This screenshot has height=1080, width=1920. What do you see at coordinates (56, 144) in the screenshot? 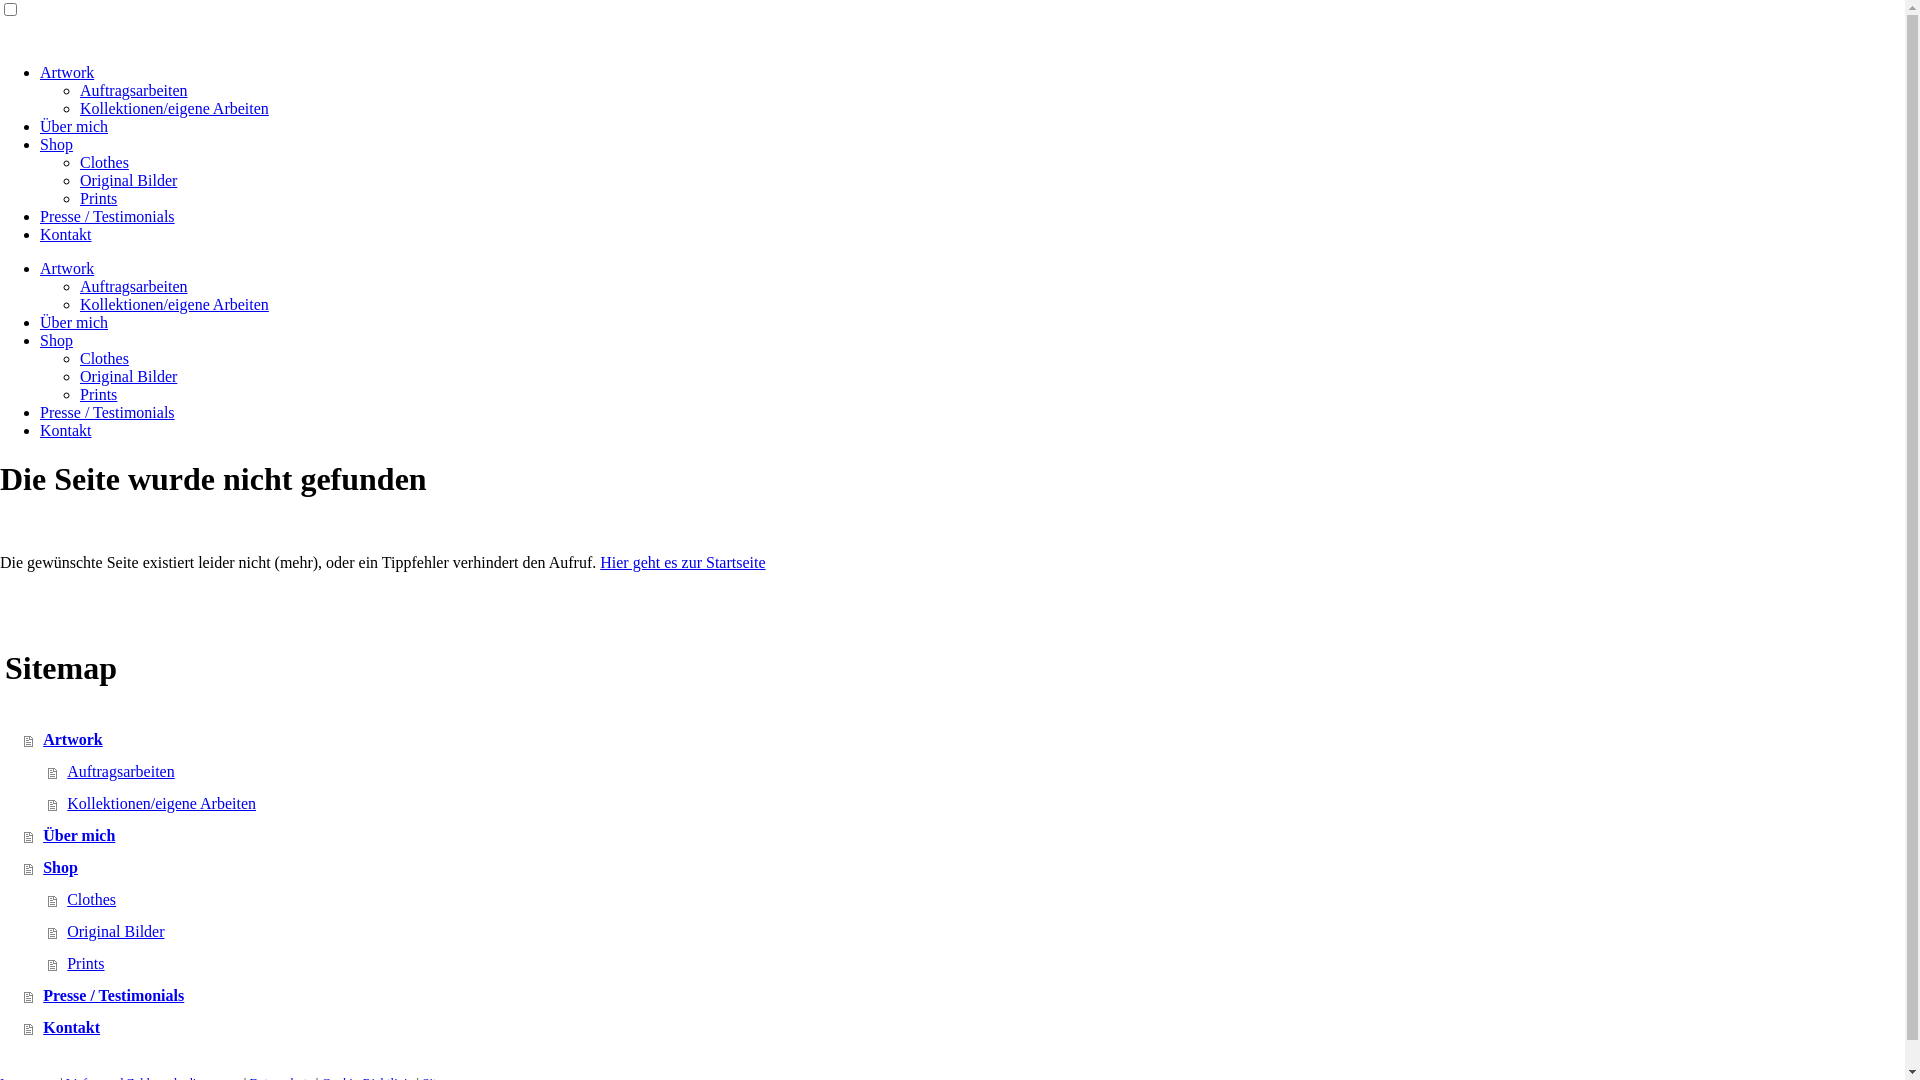
I see `Shop` at bounding box center [56, 144].